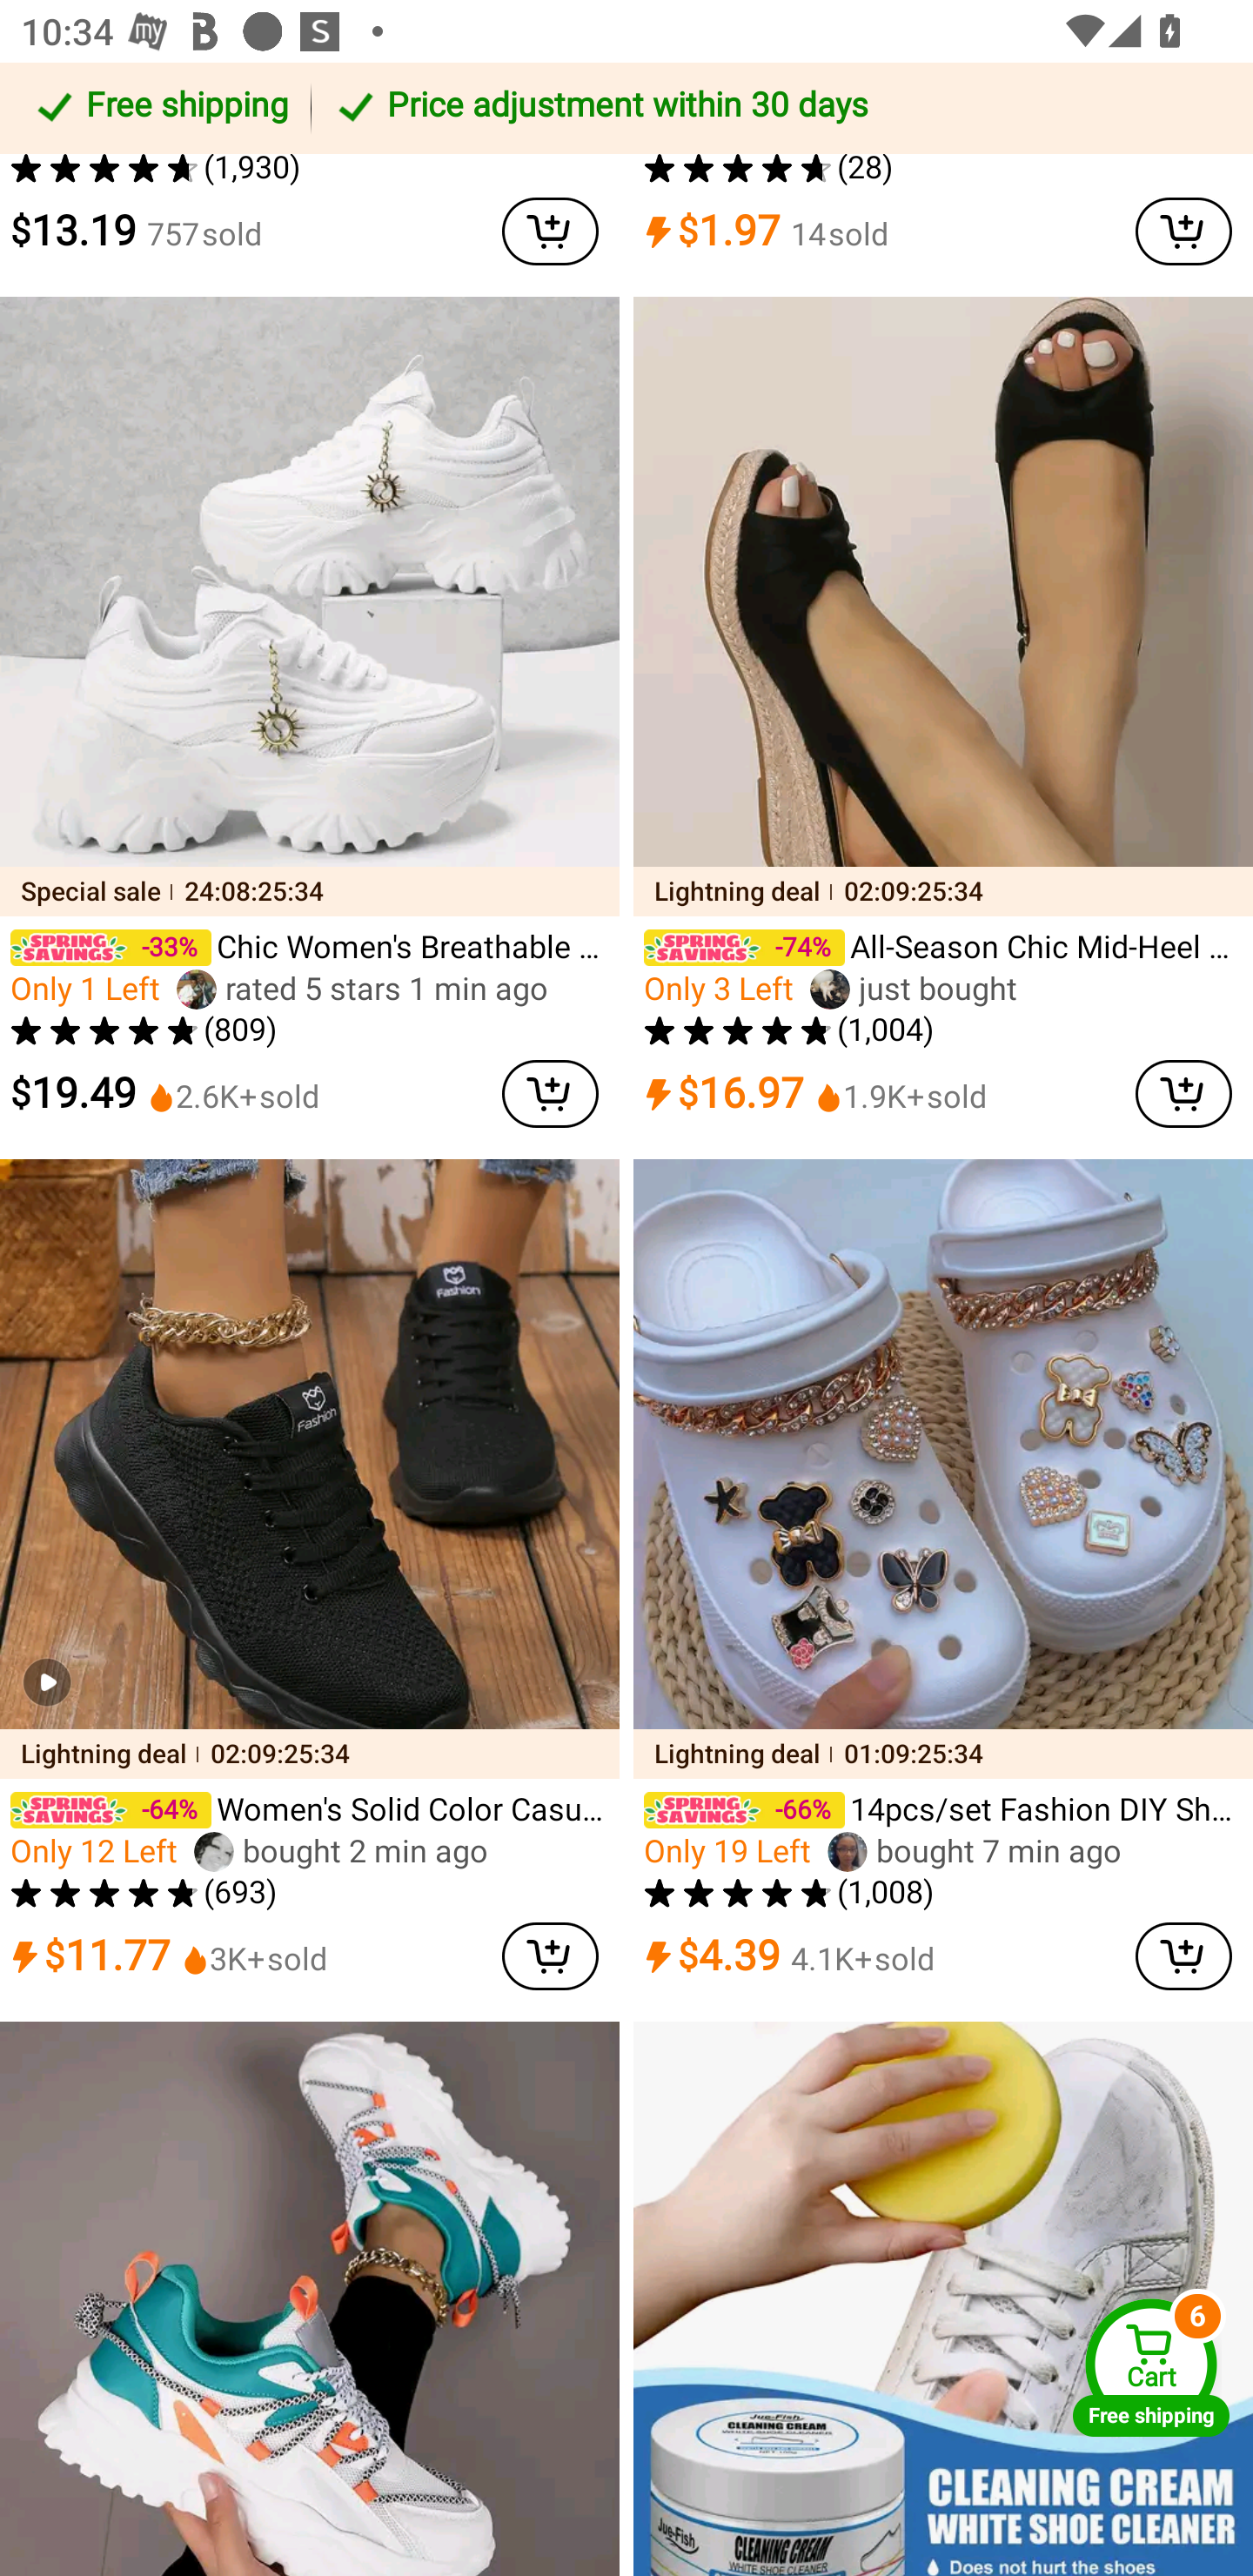 The width and height of the screenshot is (1253, 2576). I want to click on Cart Free shipping Cart, so click(1151, 2367).